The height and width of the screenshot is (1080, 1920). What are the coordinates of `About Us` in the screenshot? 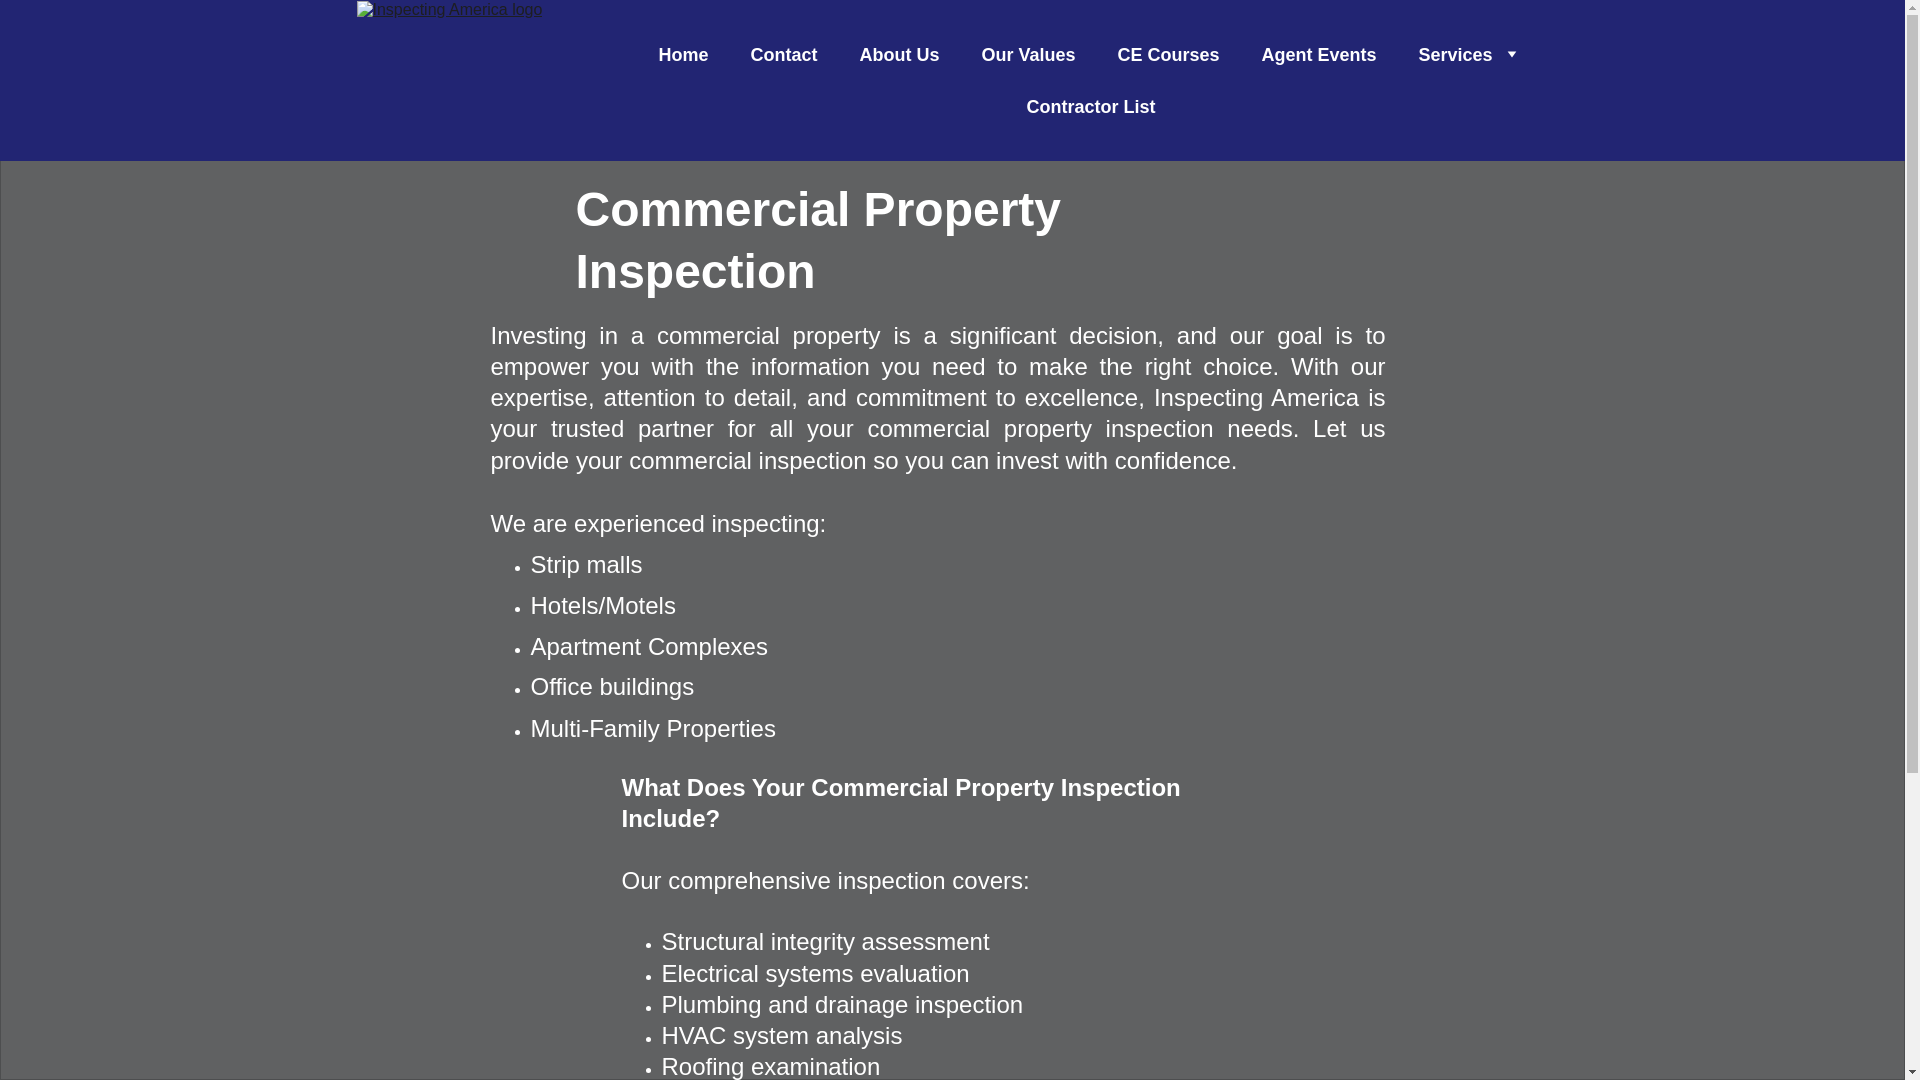 It's located at (898, 54).